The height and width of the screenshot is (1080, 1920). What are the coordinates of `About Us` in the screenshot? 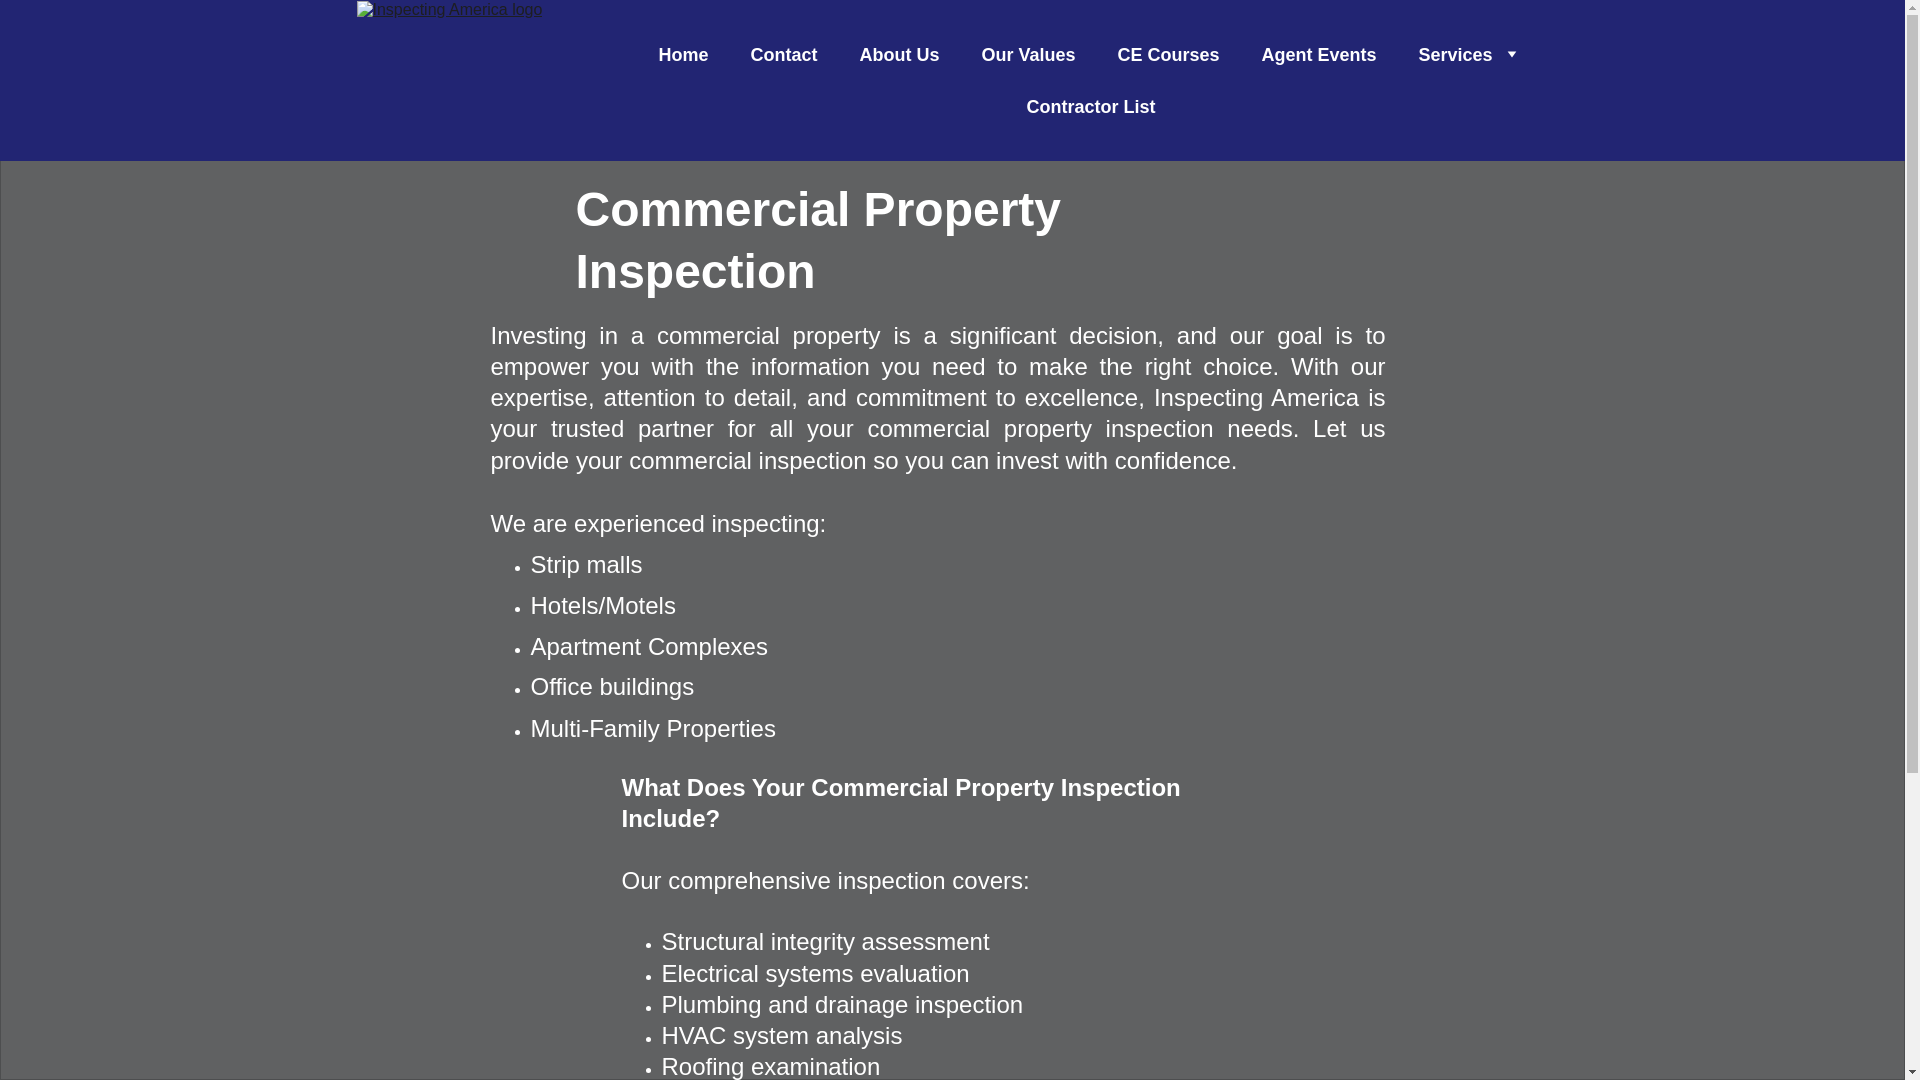 It's located at (898, 54).